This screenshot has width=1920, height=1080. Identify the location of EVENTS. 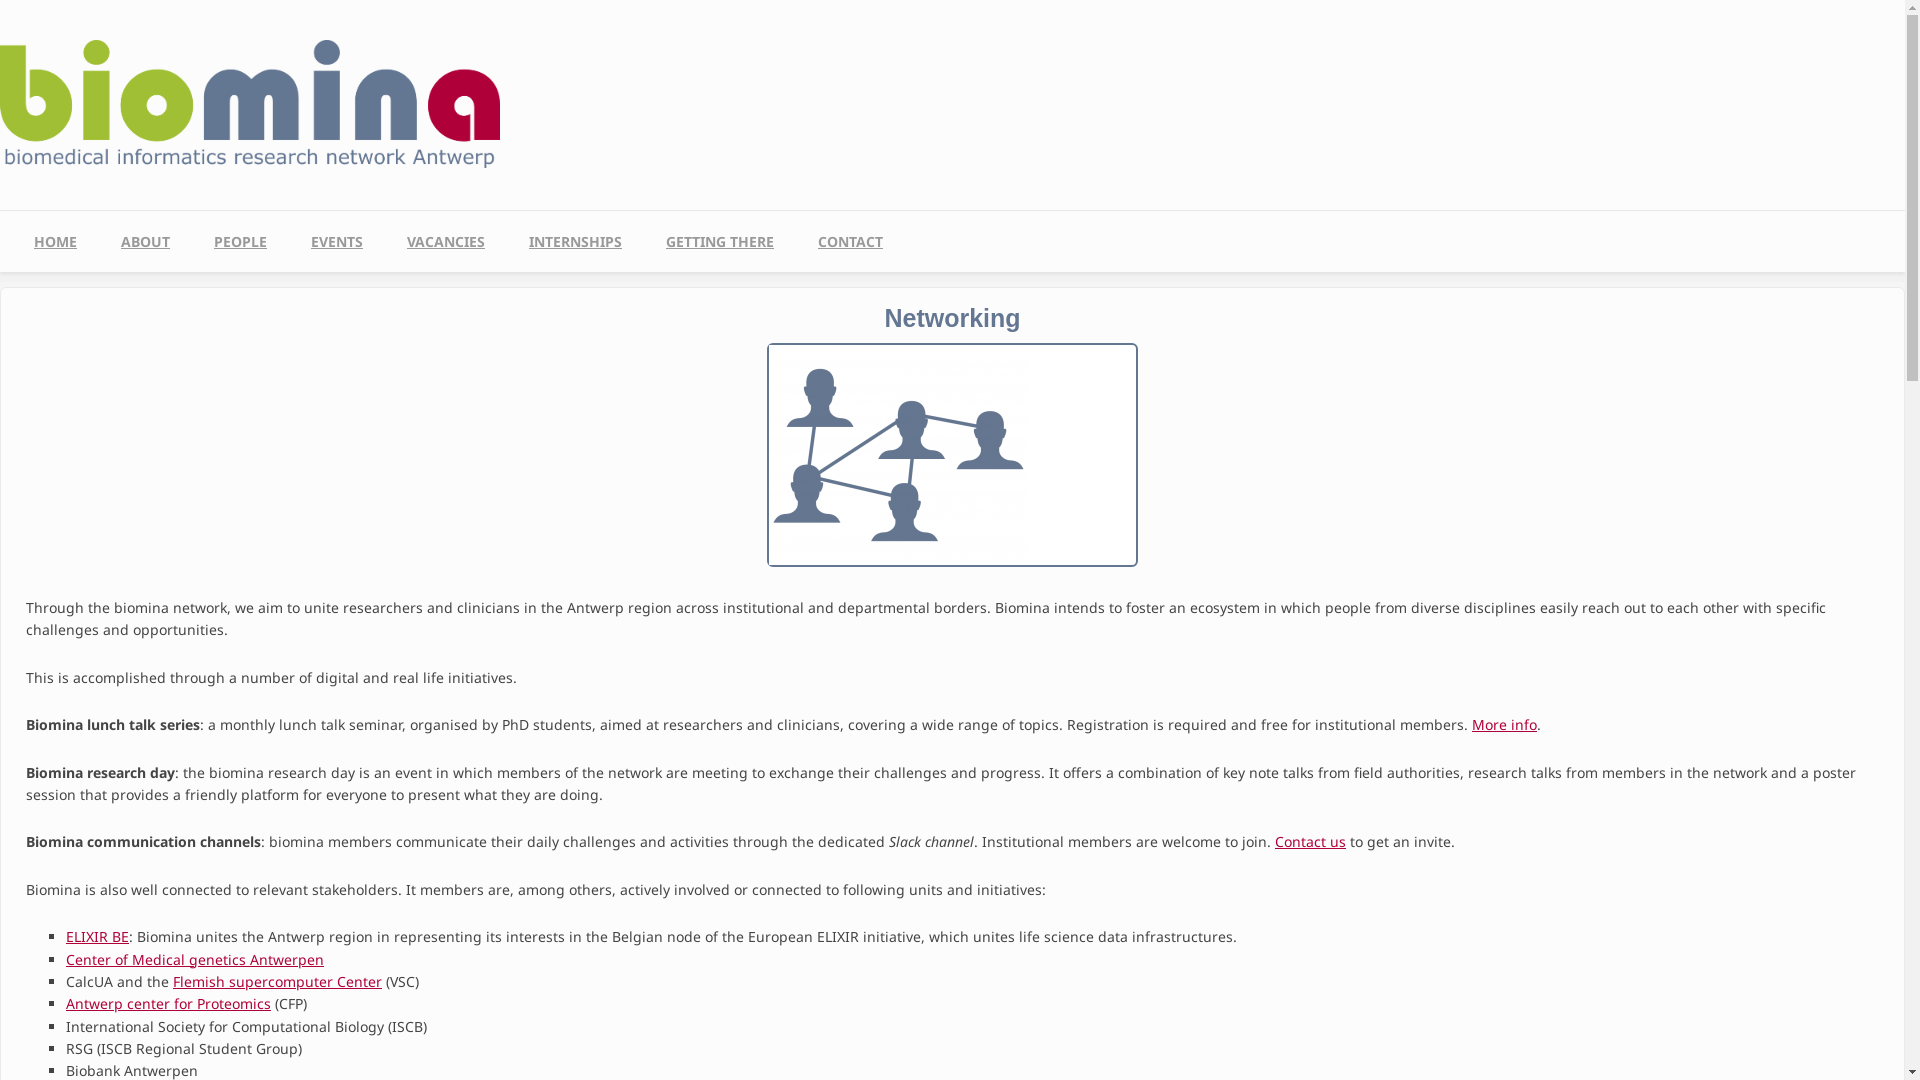
(337, 242).